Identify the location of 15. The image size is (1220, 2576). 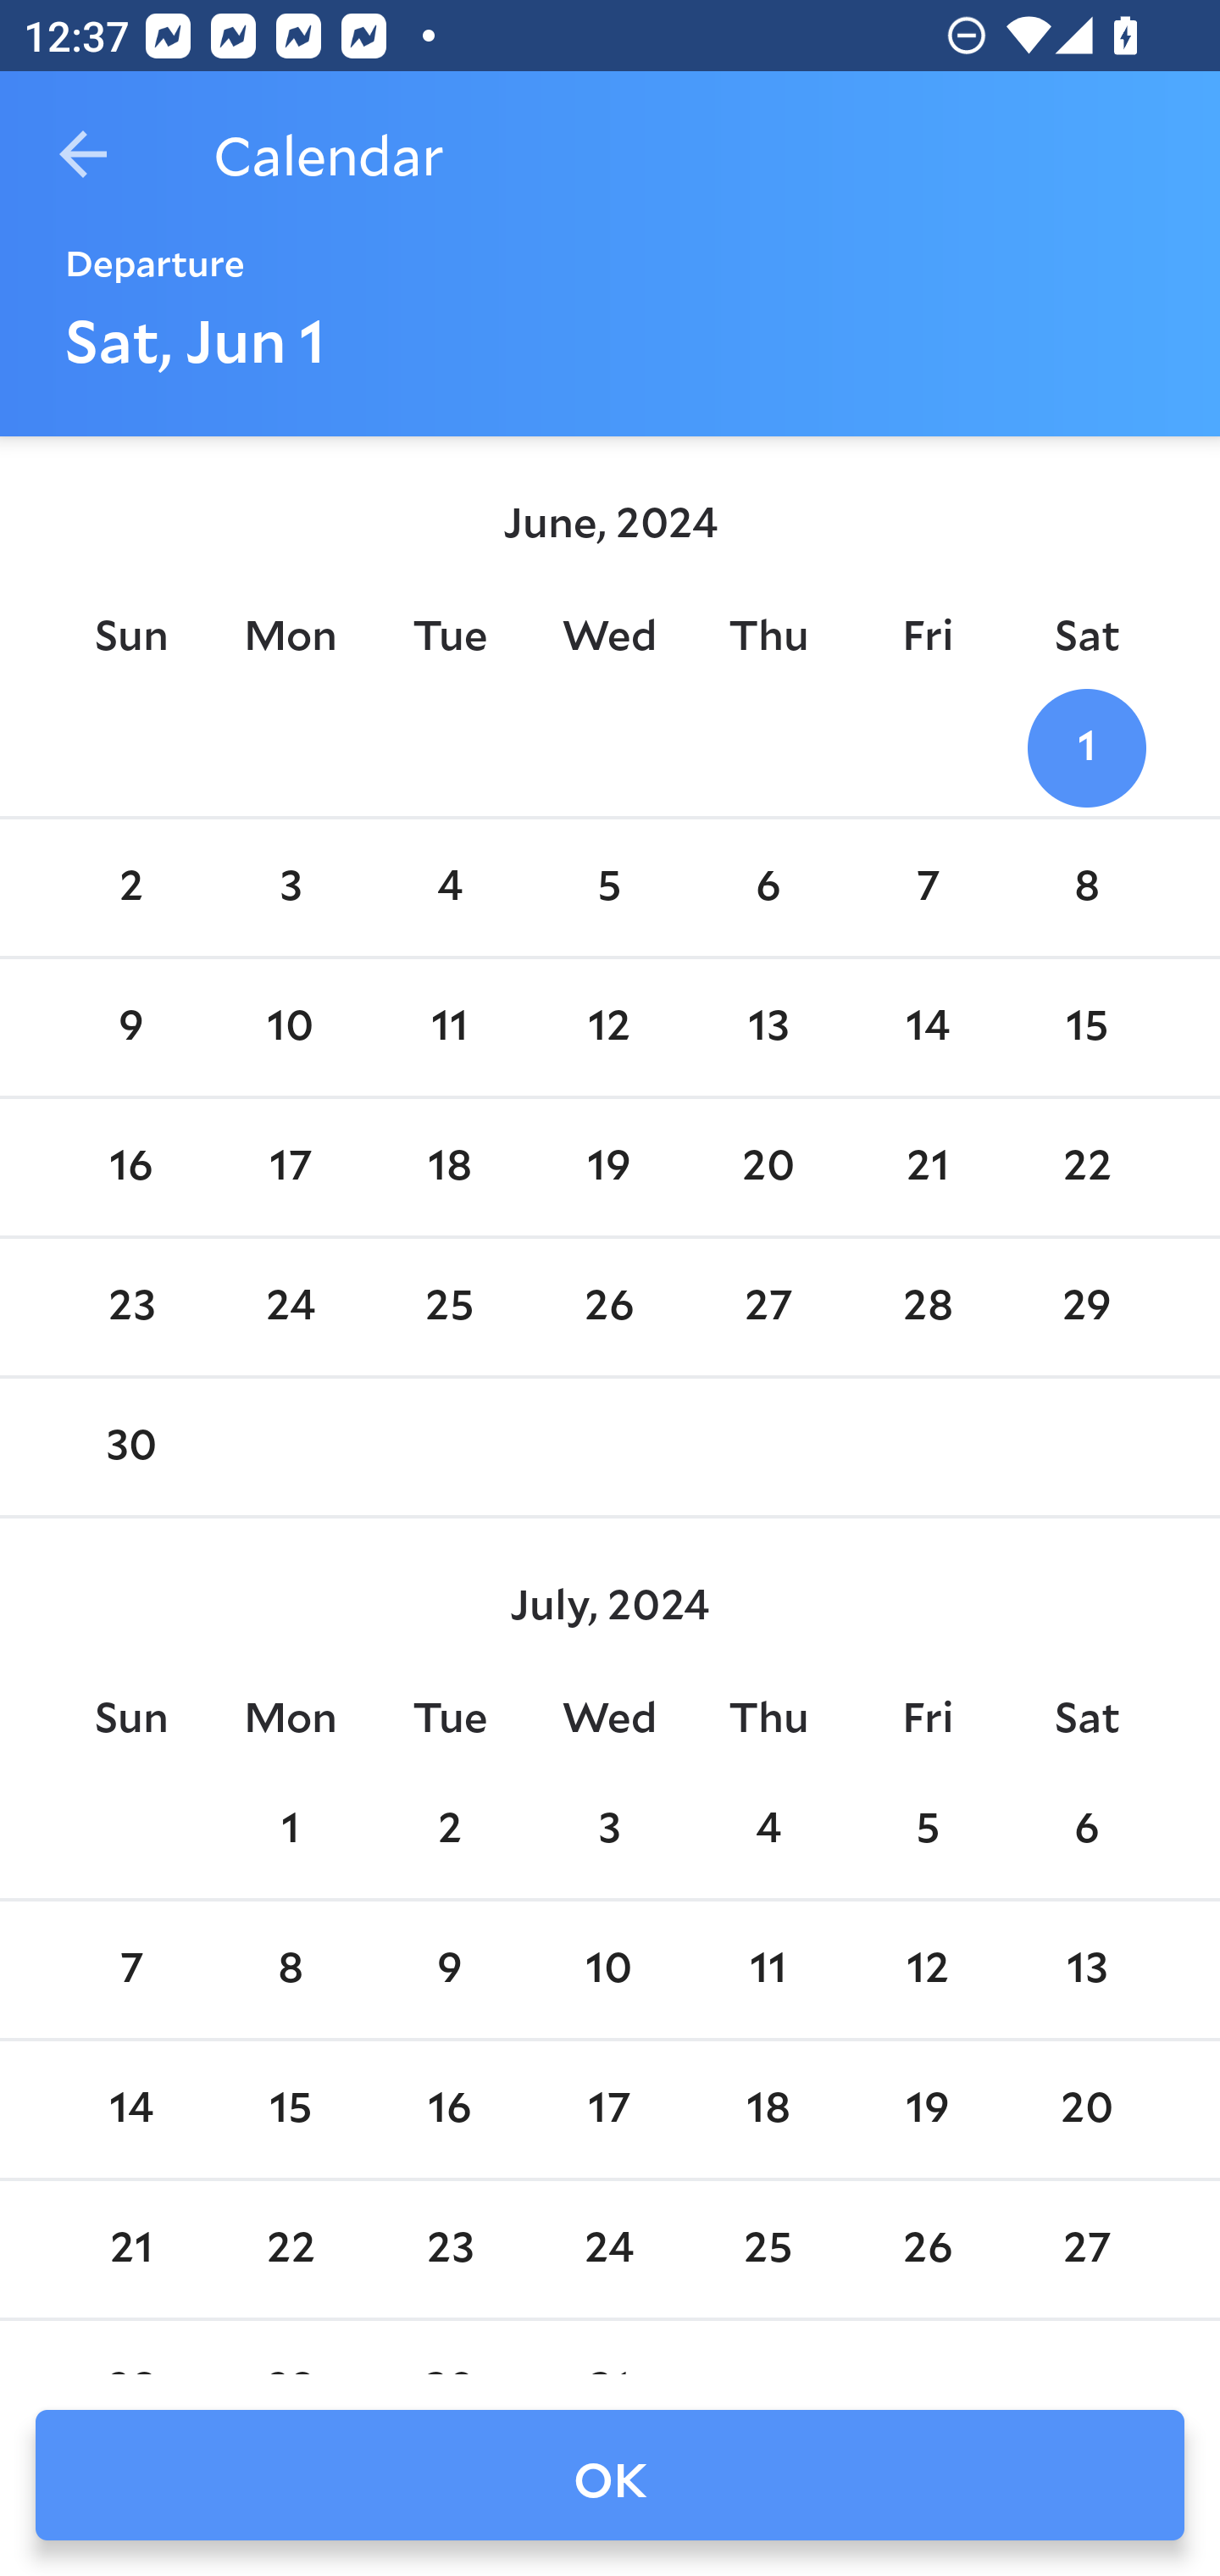
(291, 2109).